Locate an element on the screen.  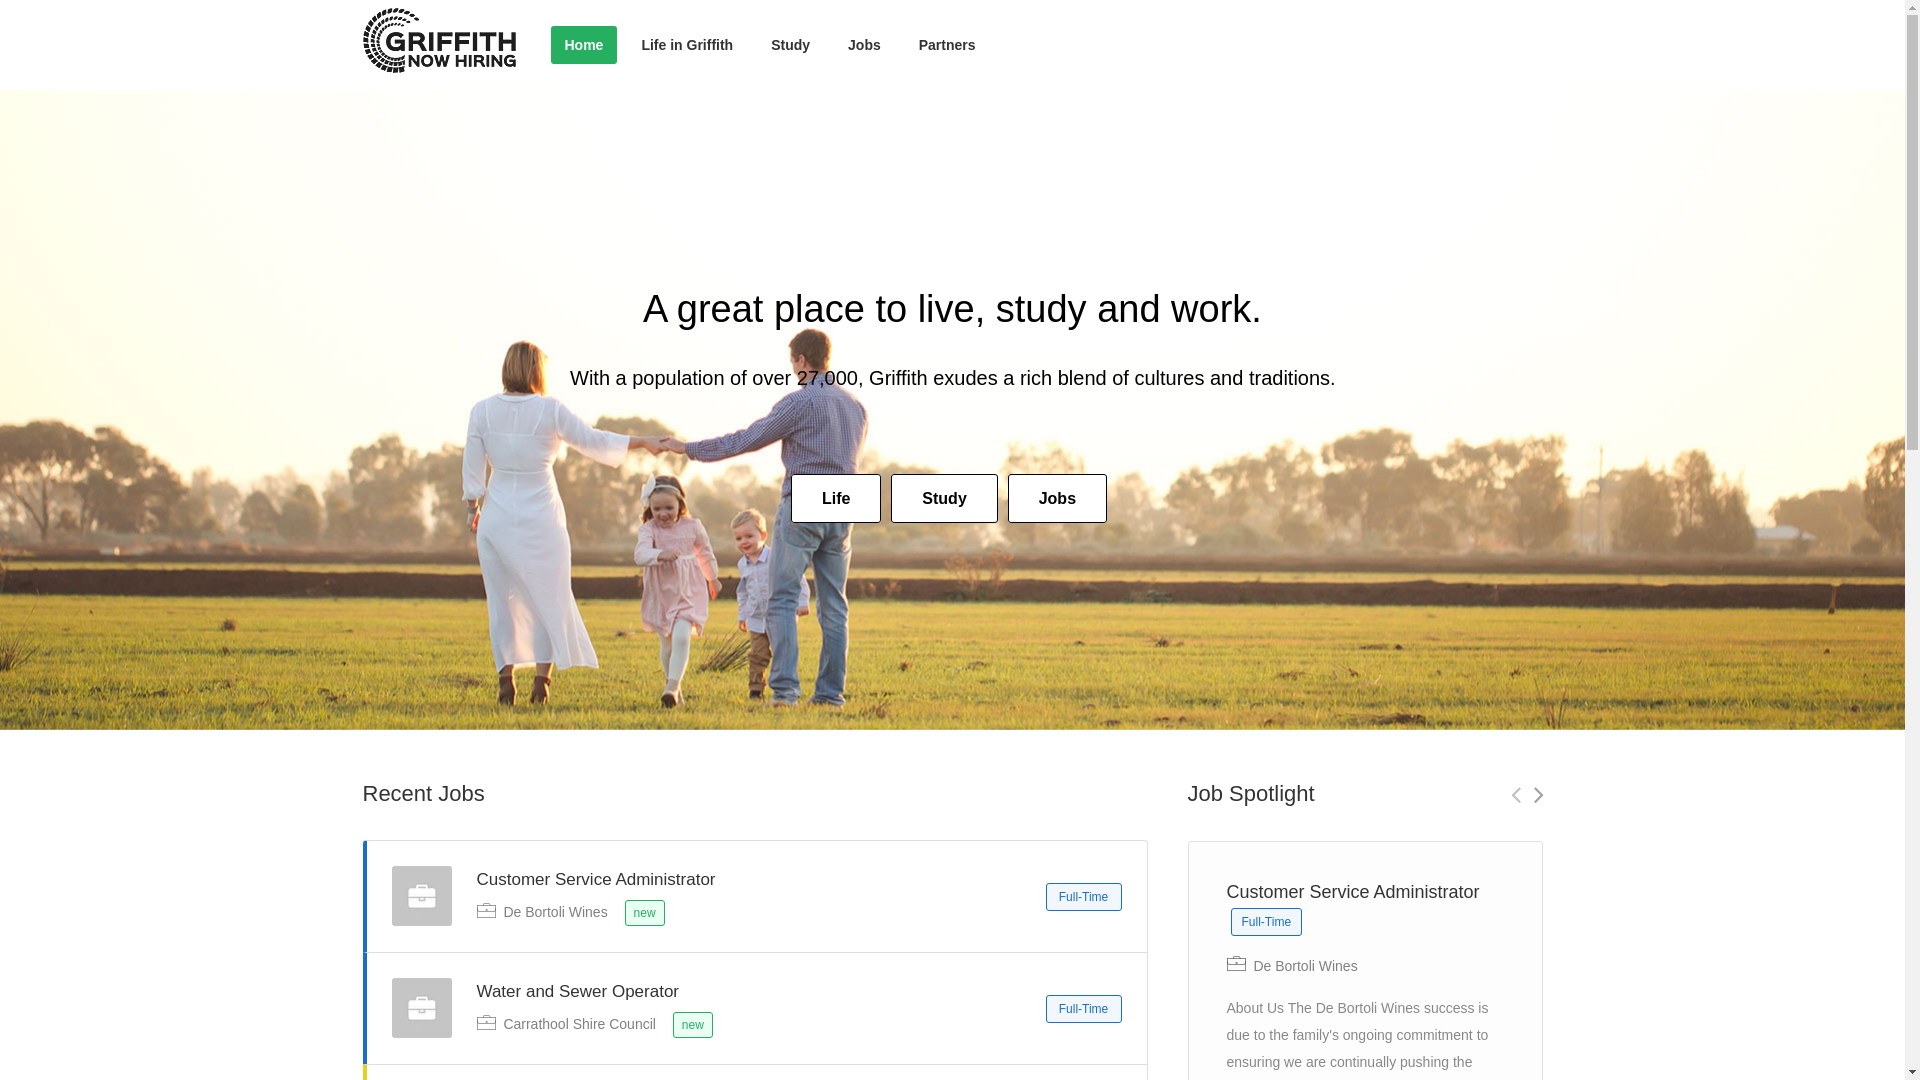
Study is located at coordinates (790, 45).